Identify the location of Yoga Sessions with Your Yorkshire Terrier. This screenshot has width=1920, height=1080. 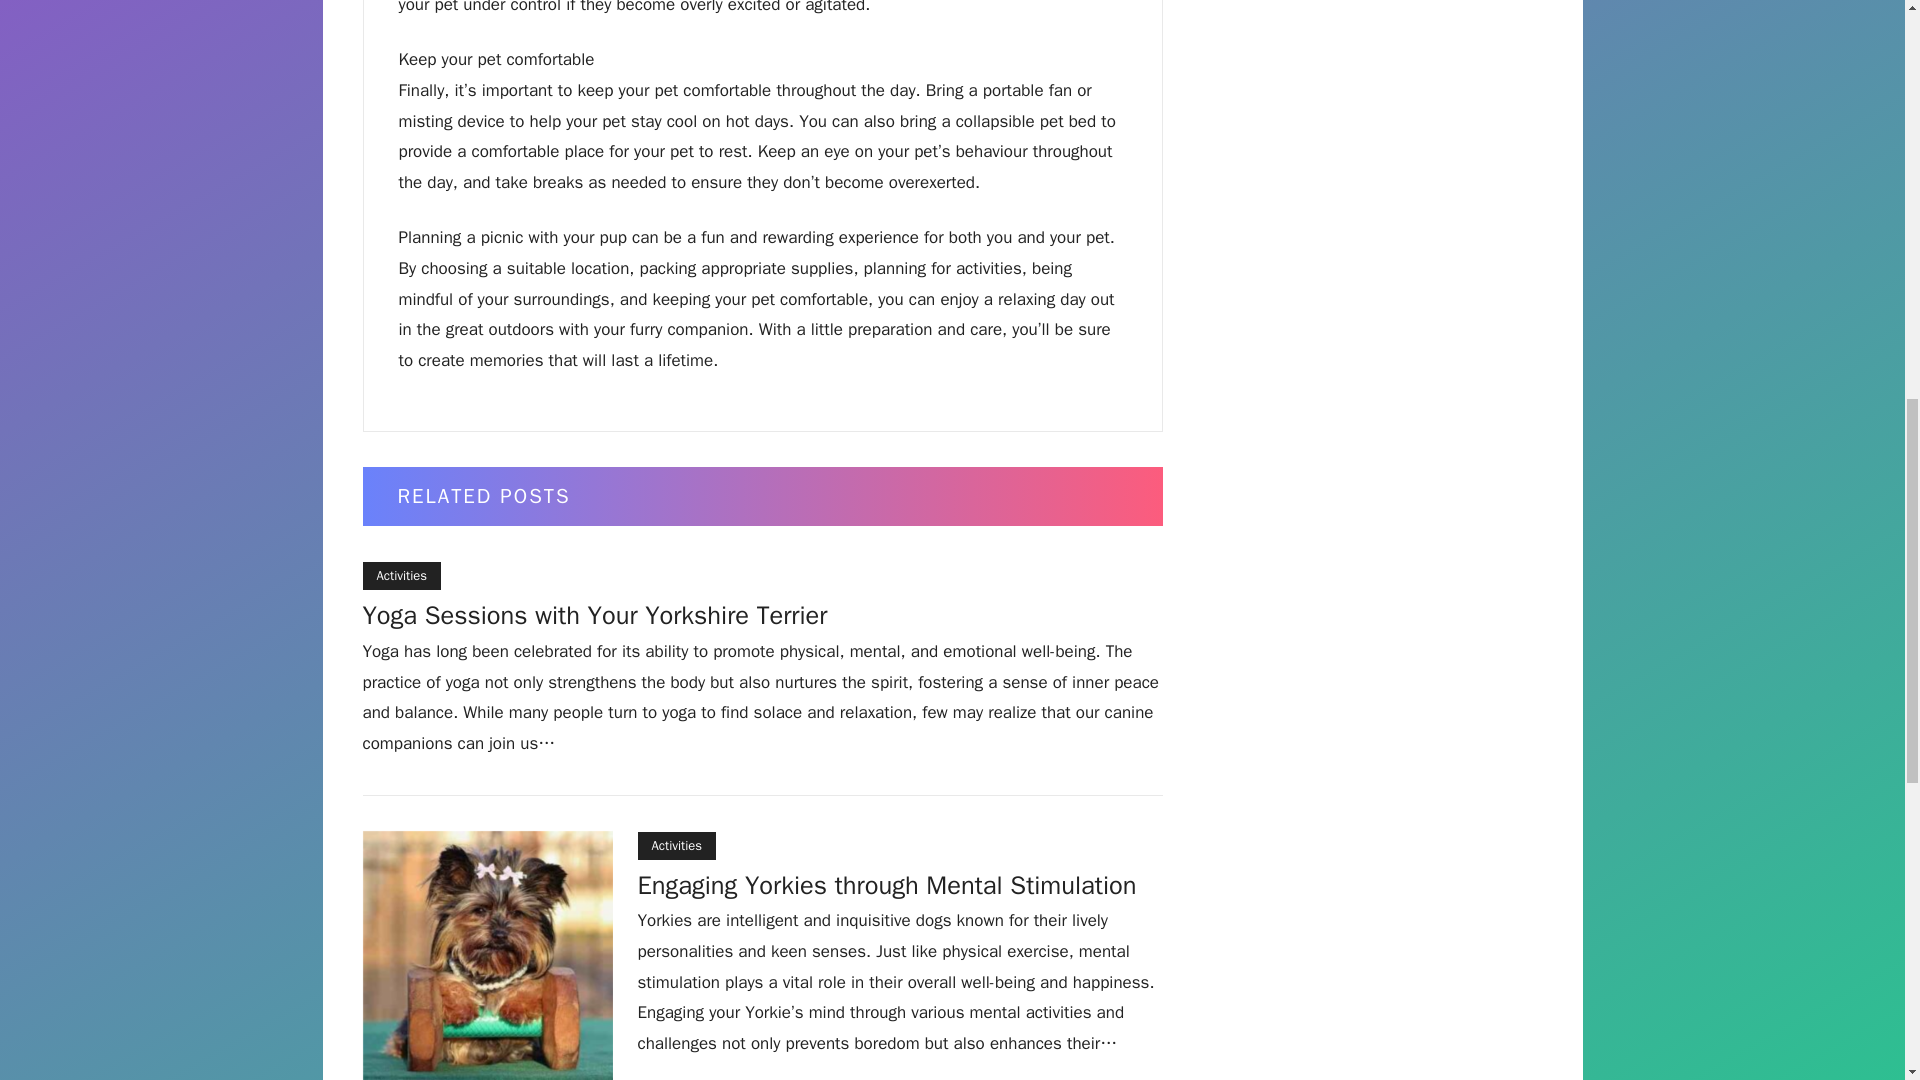
(594, 618).